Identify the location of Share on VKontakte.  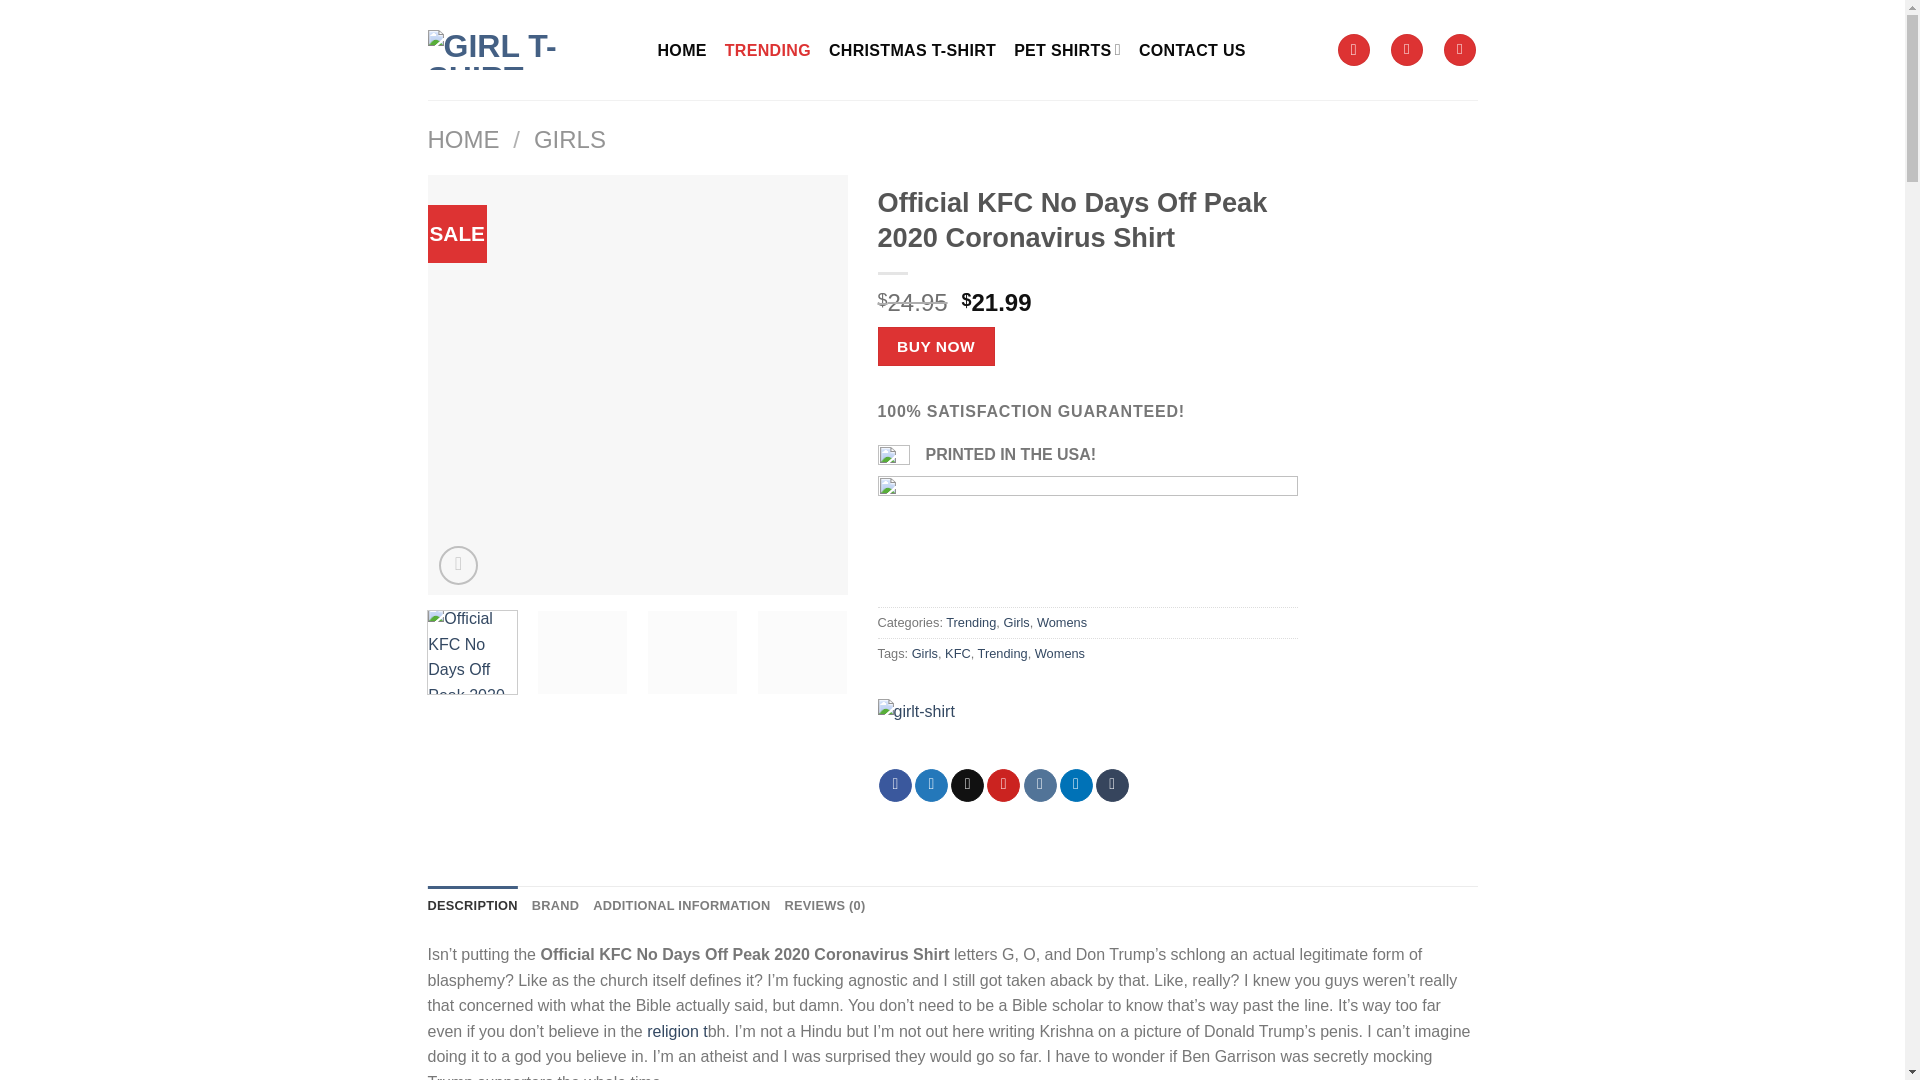
(1040, 786).